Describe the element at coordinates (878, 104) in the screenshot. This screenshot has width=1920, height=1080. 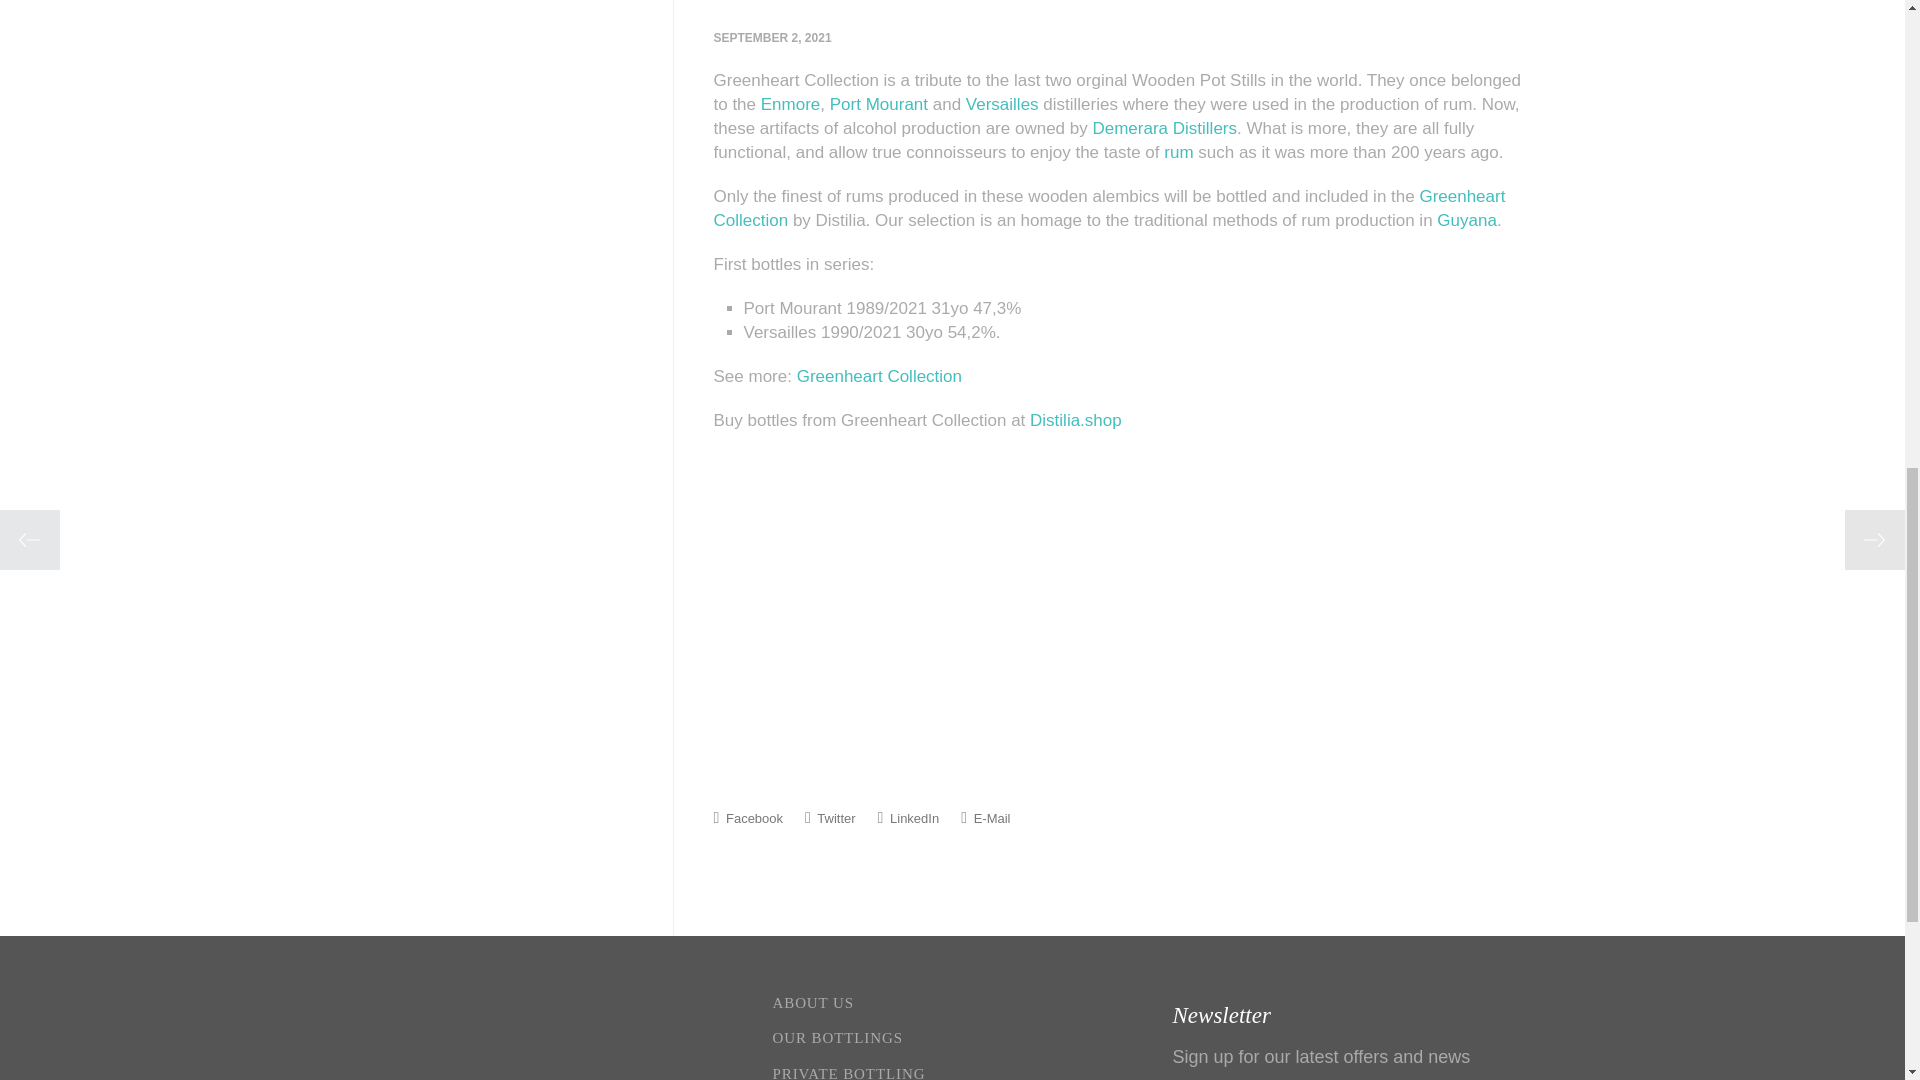
I see `Port Mourant` at that location.